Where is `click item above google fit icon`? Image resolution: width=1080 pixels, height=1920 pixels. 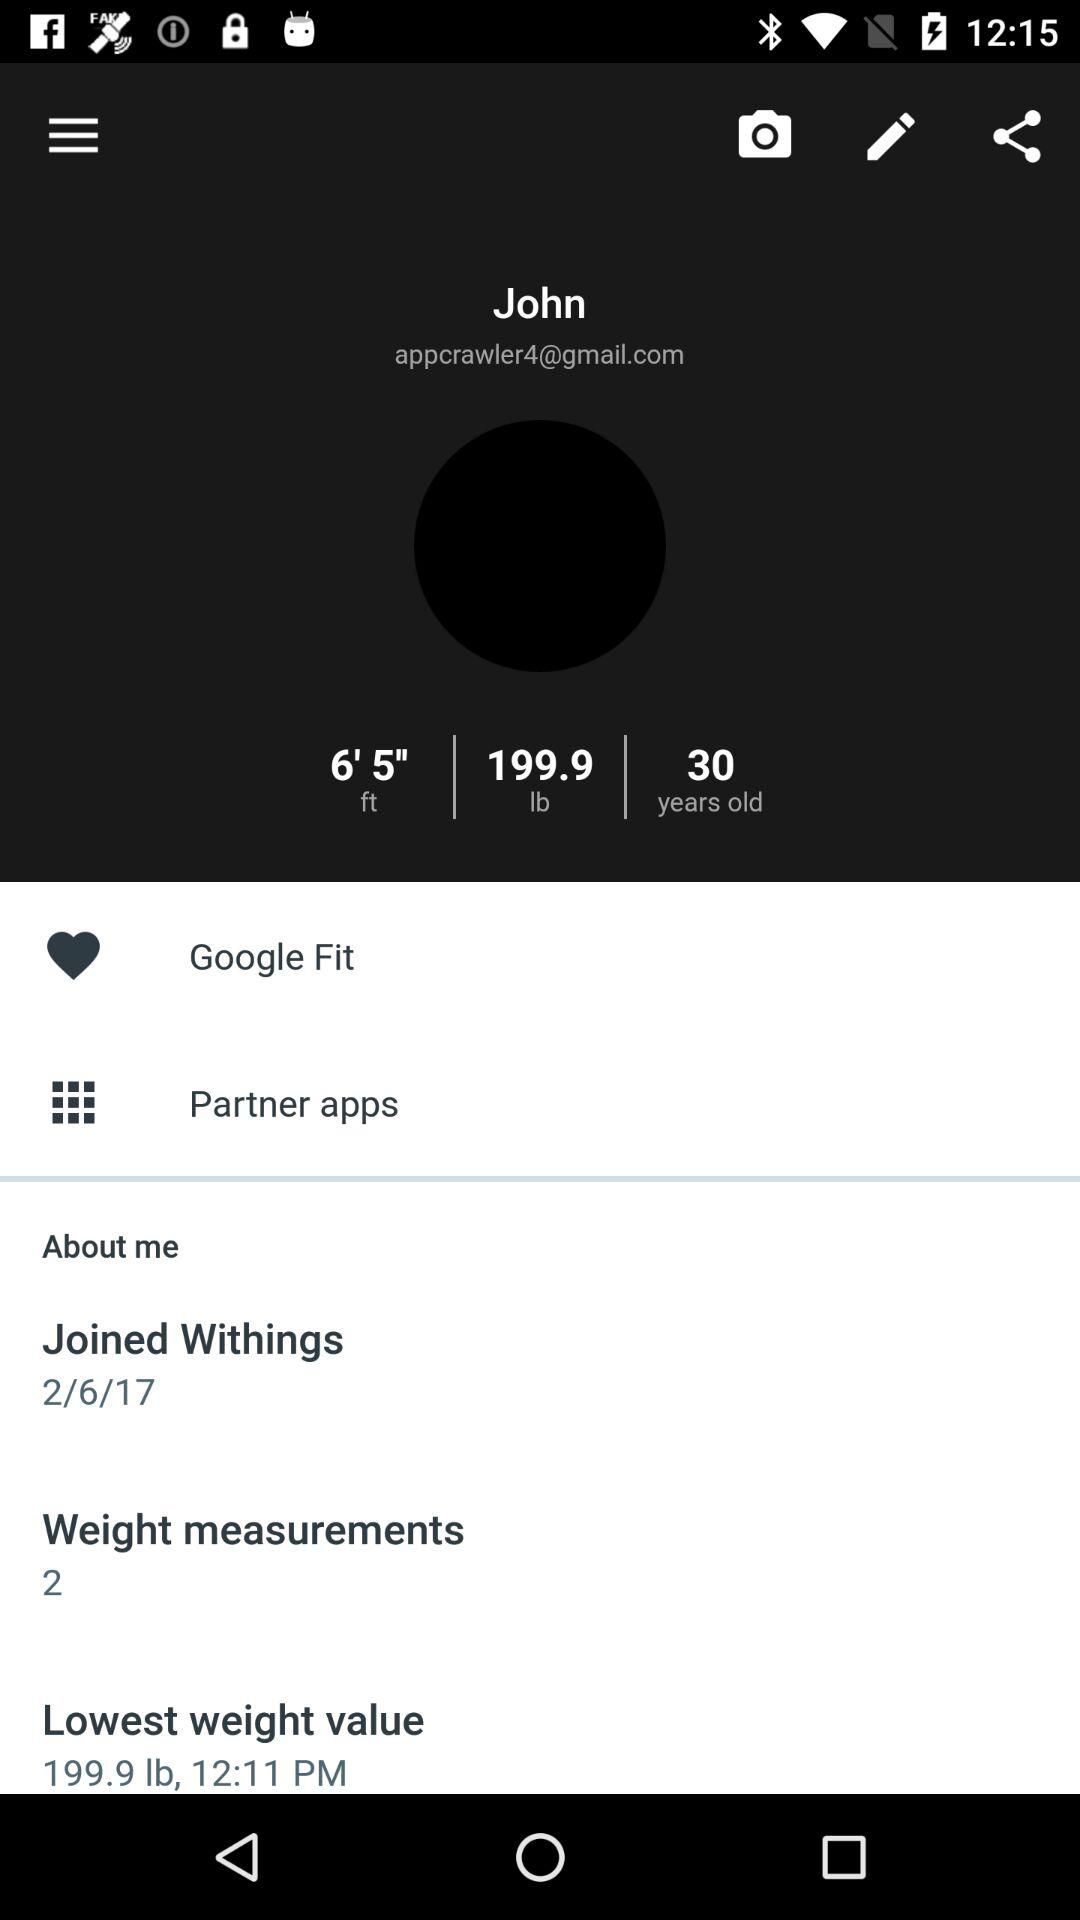 click item above google fit icon is located at coordinates (1016, 136).